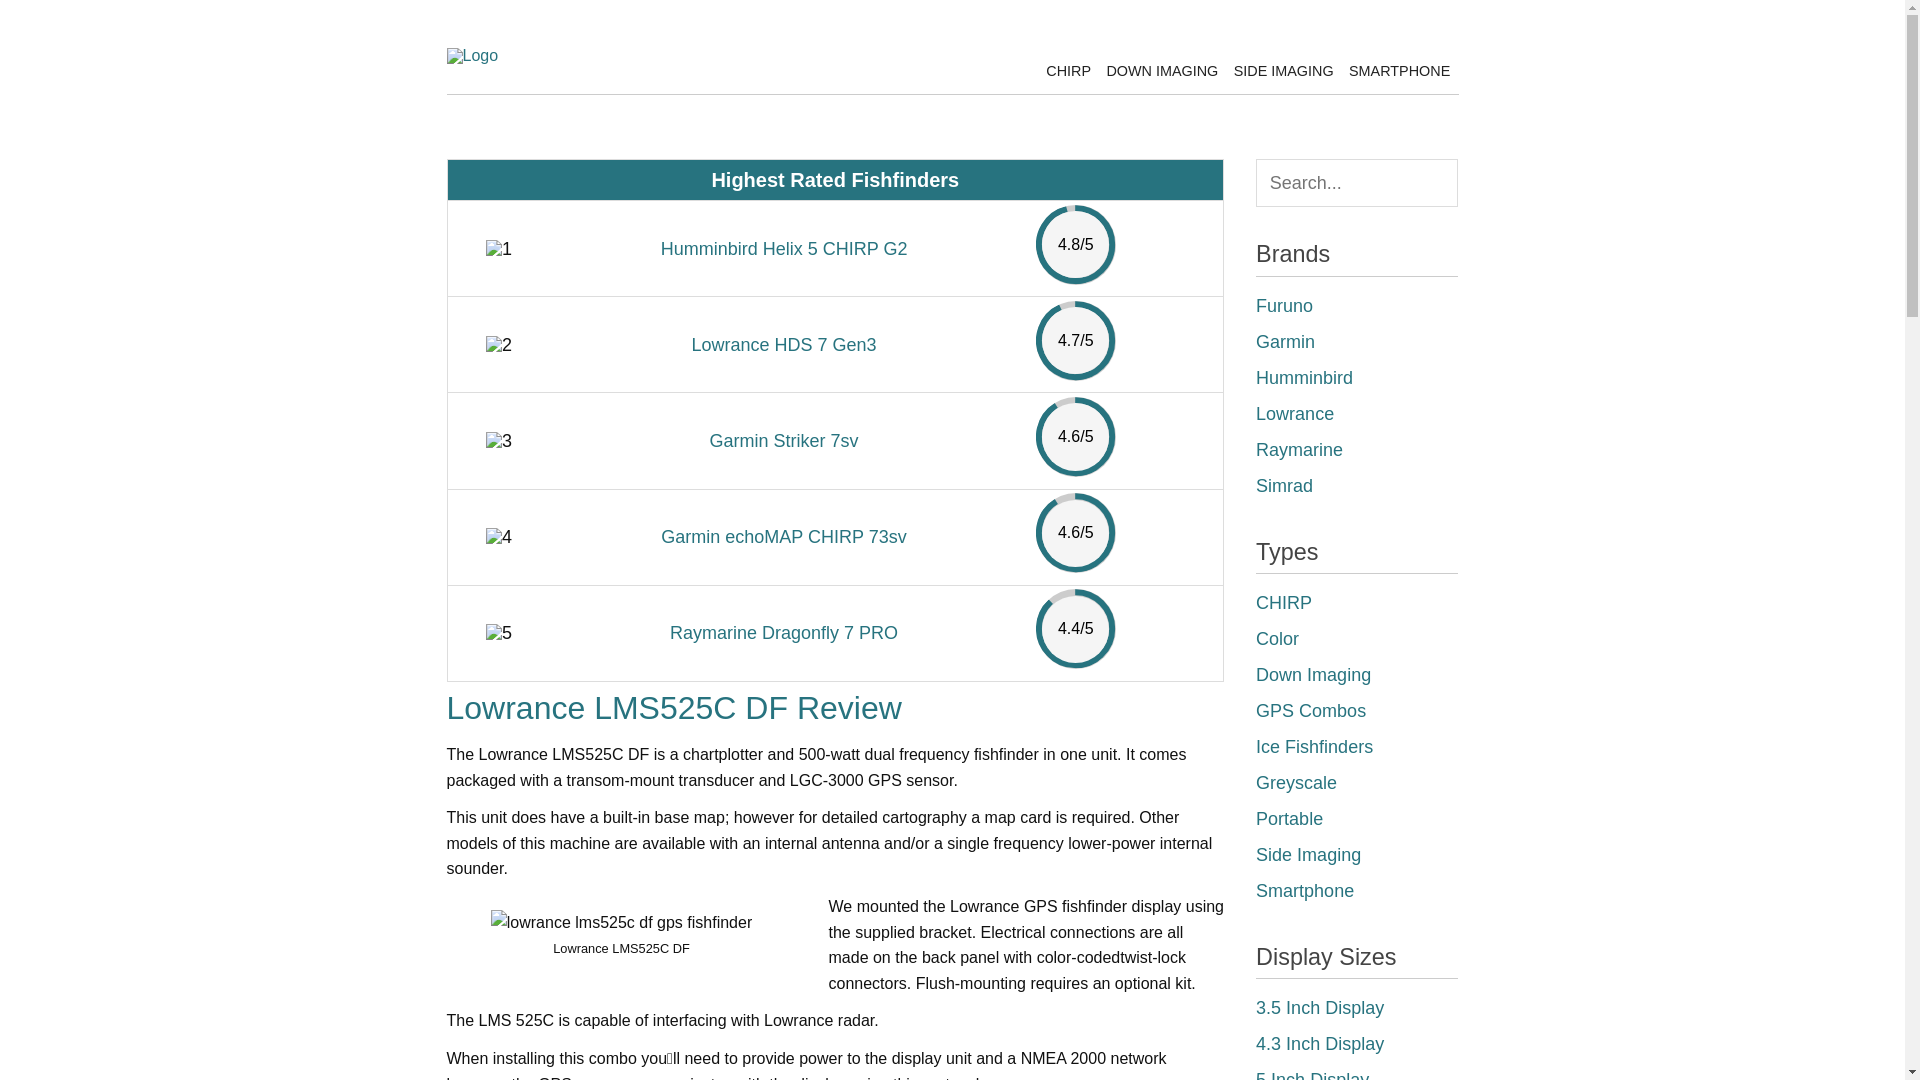  What do you see at coordinates (784, 632) in the screenshot?
I see `Raymarine Dragonfly 7 PRO` at bounding box center [784, 632].